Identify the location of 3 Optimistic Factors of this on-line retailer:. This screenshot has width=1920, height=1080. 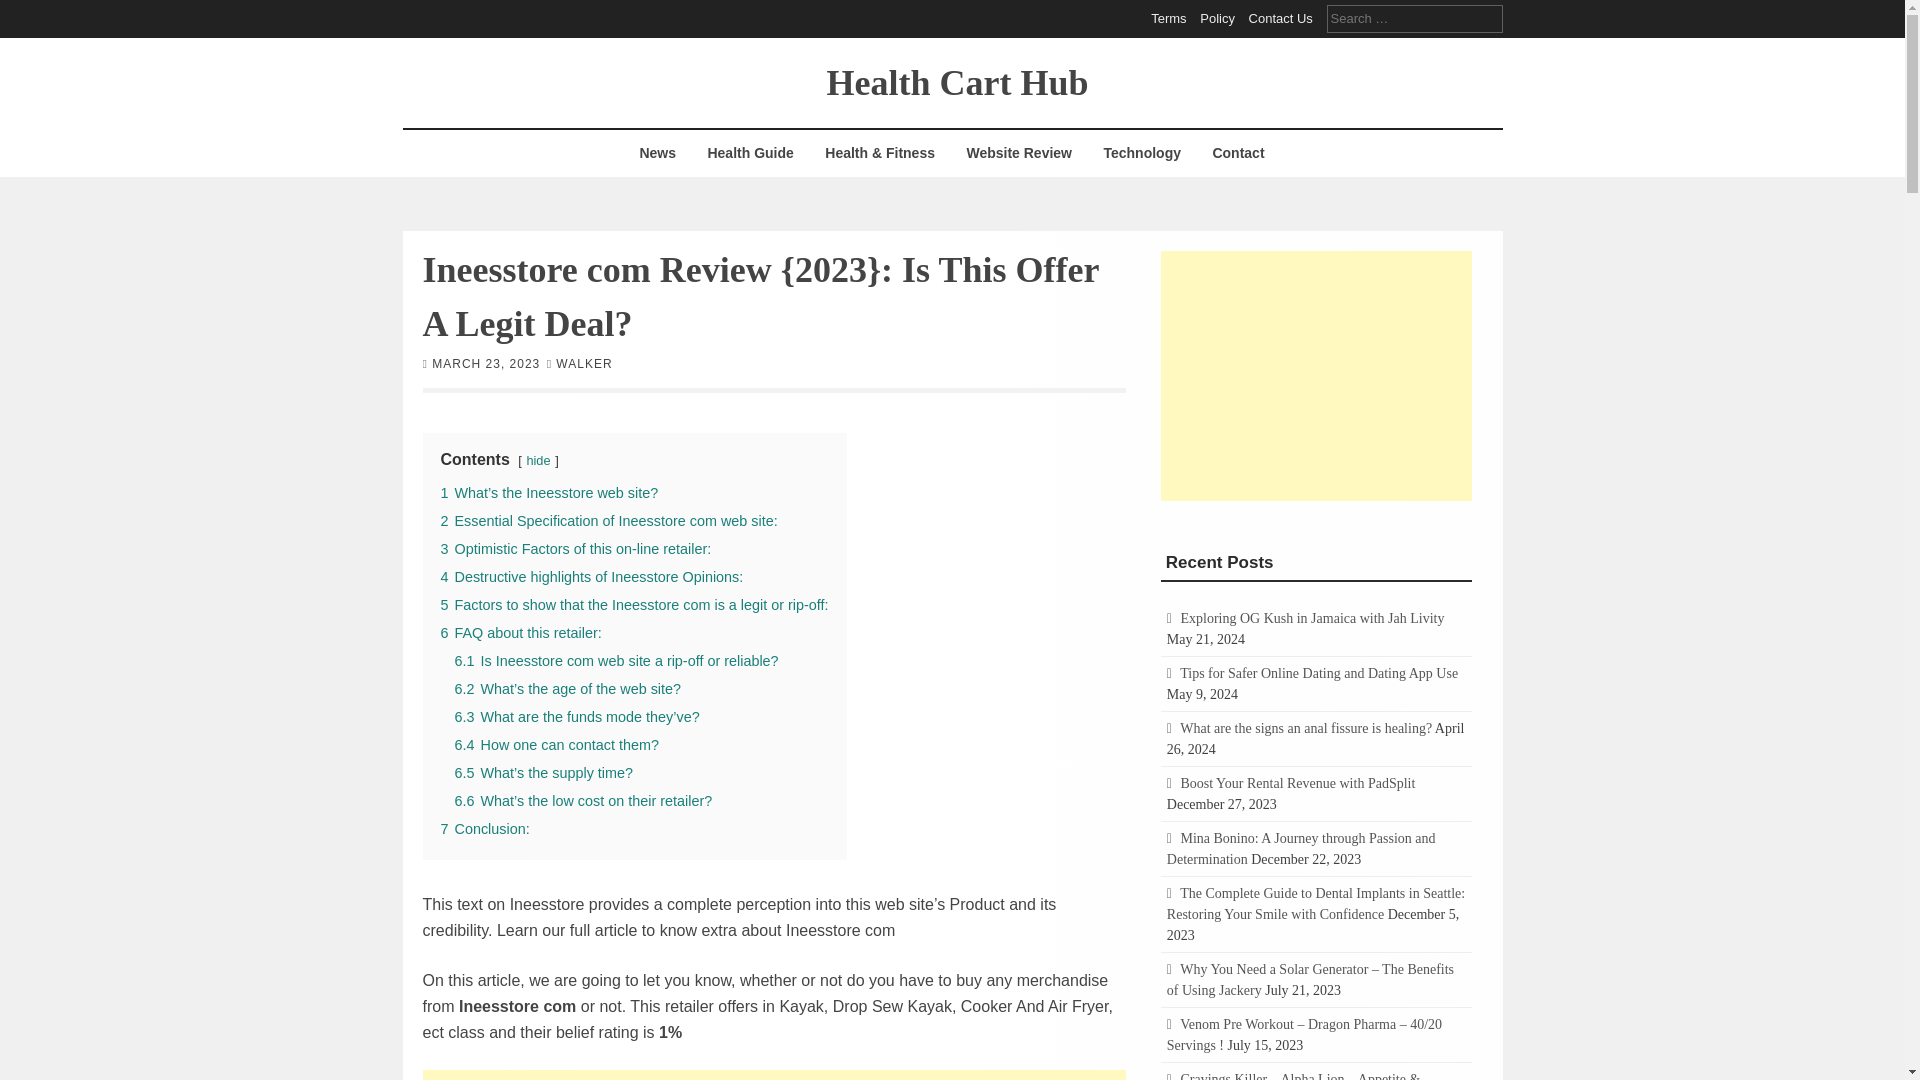
(574, 548).